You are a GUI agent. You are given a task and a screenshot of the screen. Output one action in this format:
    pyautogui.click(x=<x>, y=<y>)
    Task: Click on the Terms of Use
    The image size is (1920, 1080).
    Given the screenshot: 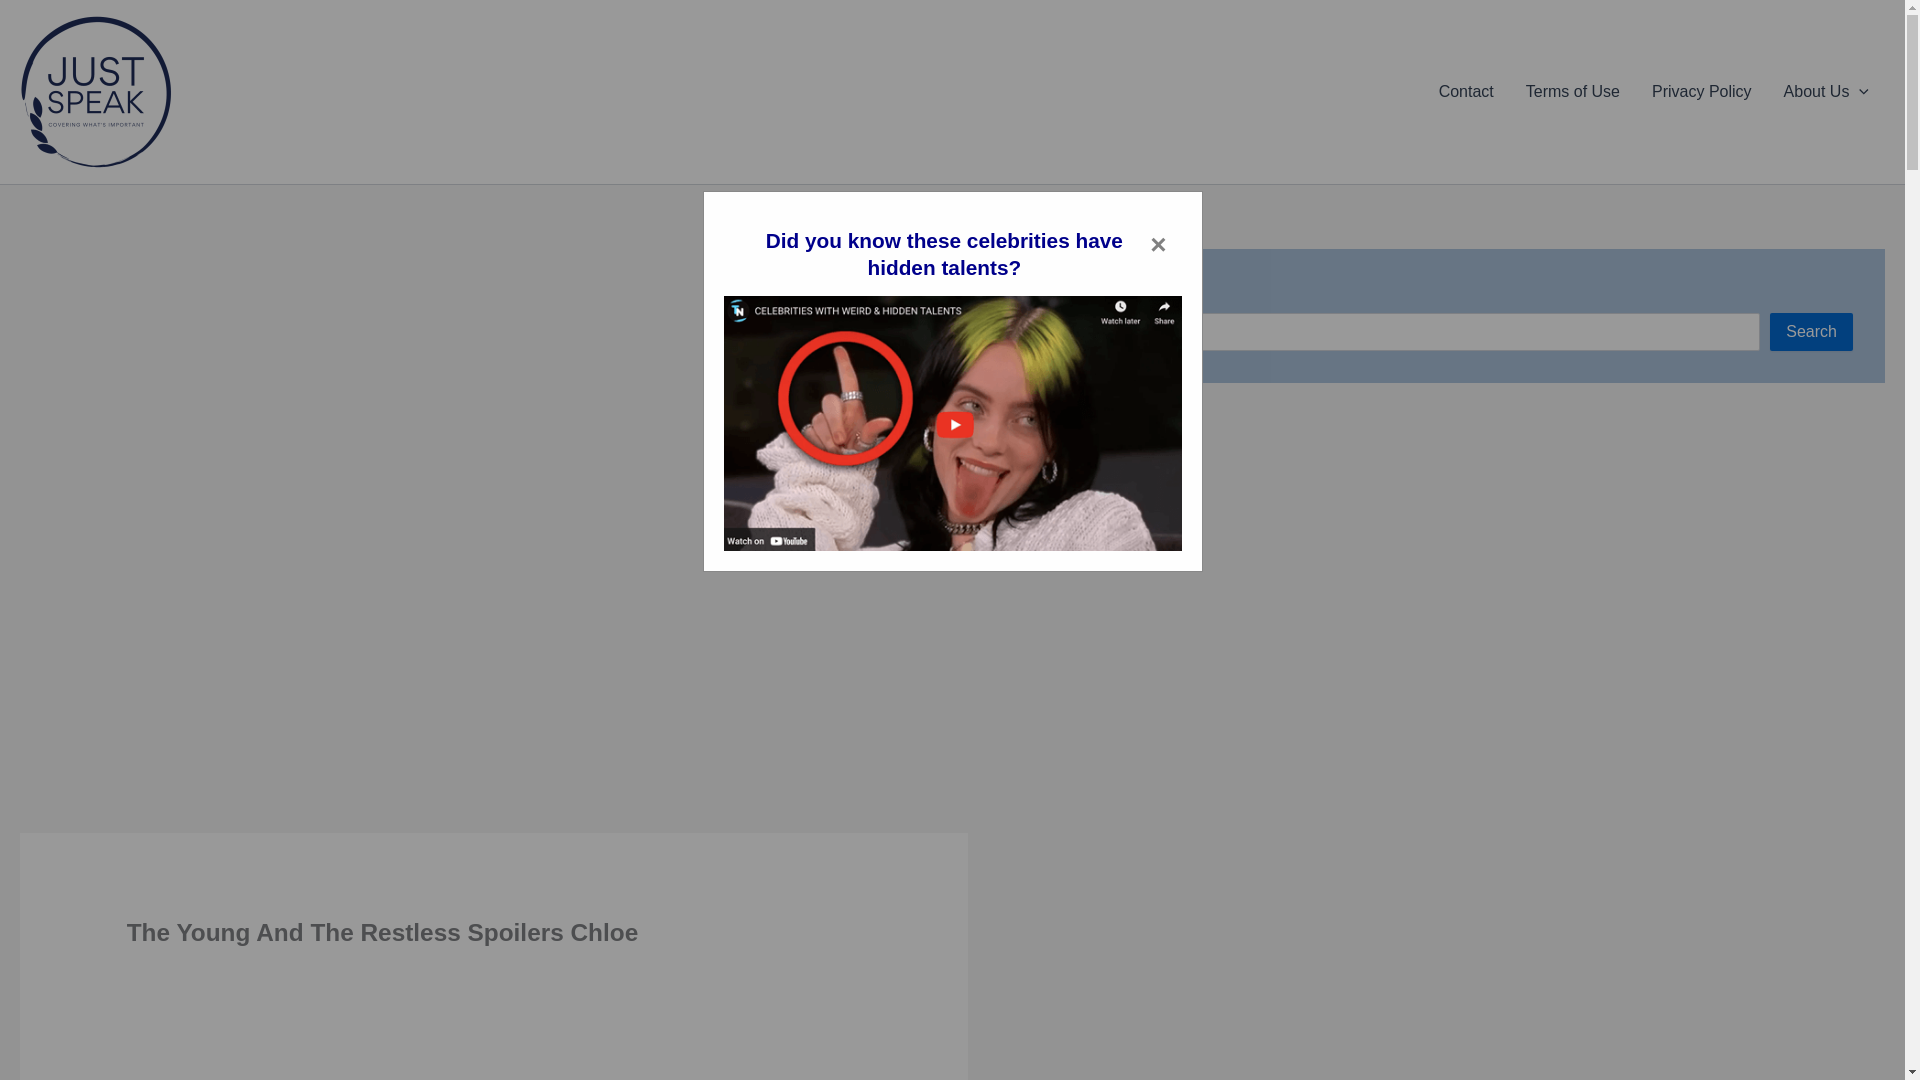 What is the action you would take?
    pyautogui.click(x=1572, y=91)
    